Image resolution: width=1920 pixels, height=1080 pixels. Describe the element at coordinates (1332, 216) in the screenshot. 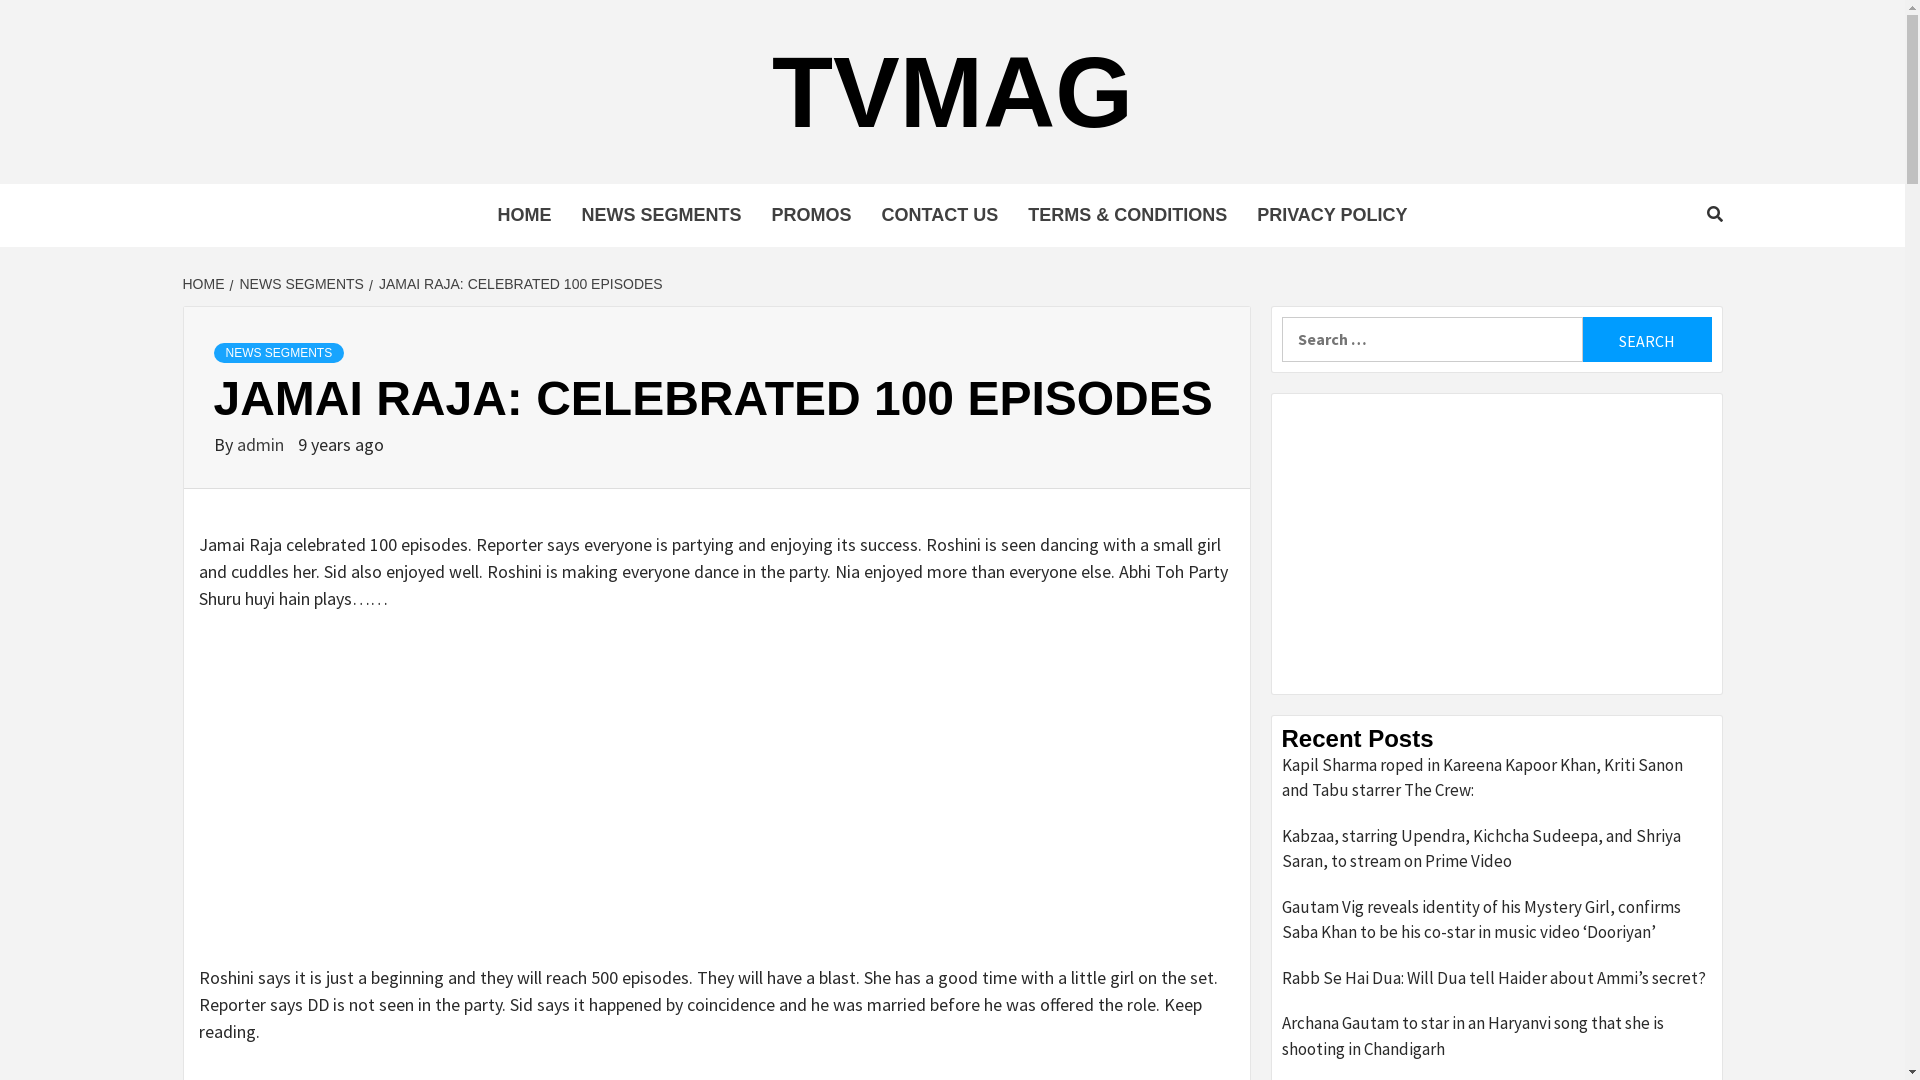

I see `PRIVACY POLICY` at that location.